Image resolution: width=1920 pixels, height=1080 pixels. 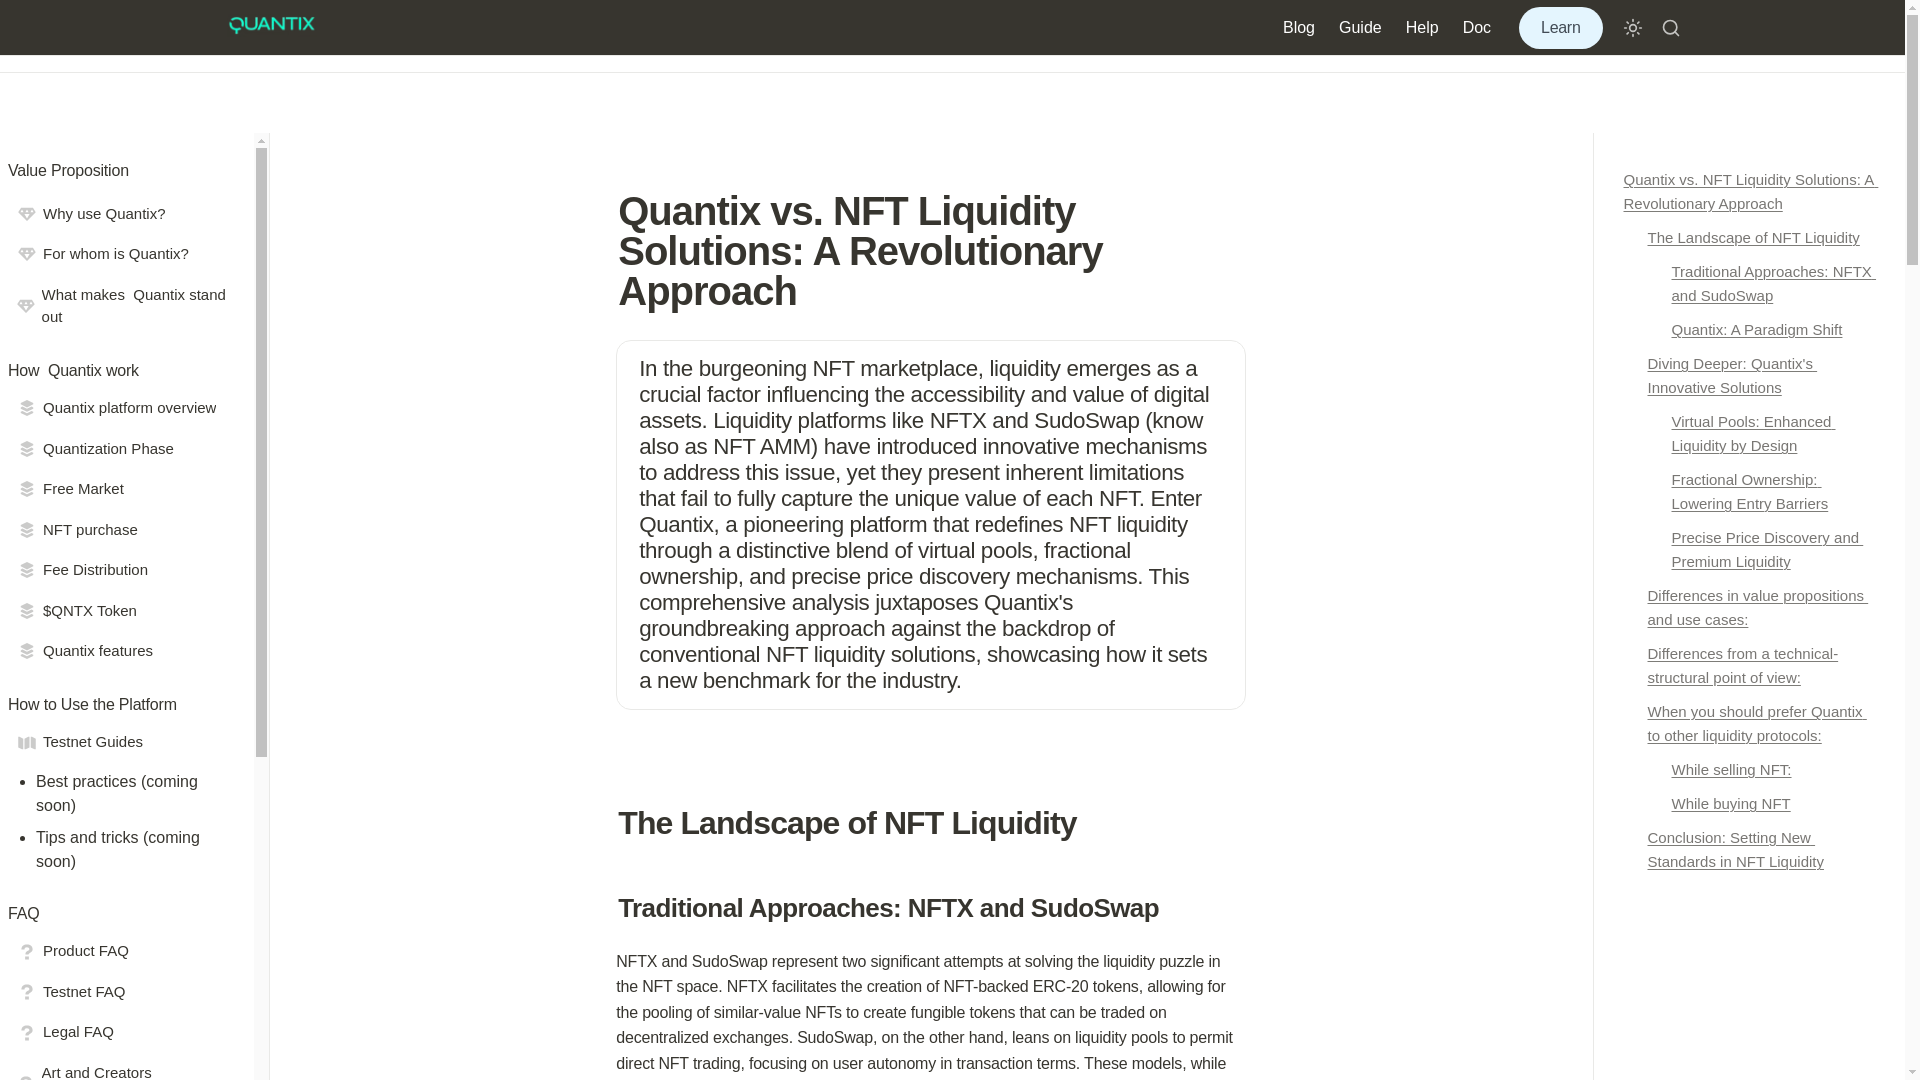 What do you see at coordinates (122, 306) in the screenshot?
I see `What makes  Quantix stand out` at bounding box center [122, 306].